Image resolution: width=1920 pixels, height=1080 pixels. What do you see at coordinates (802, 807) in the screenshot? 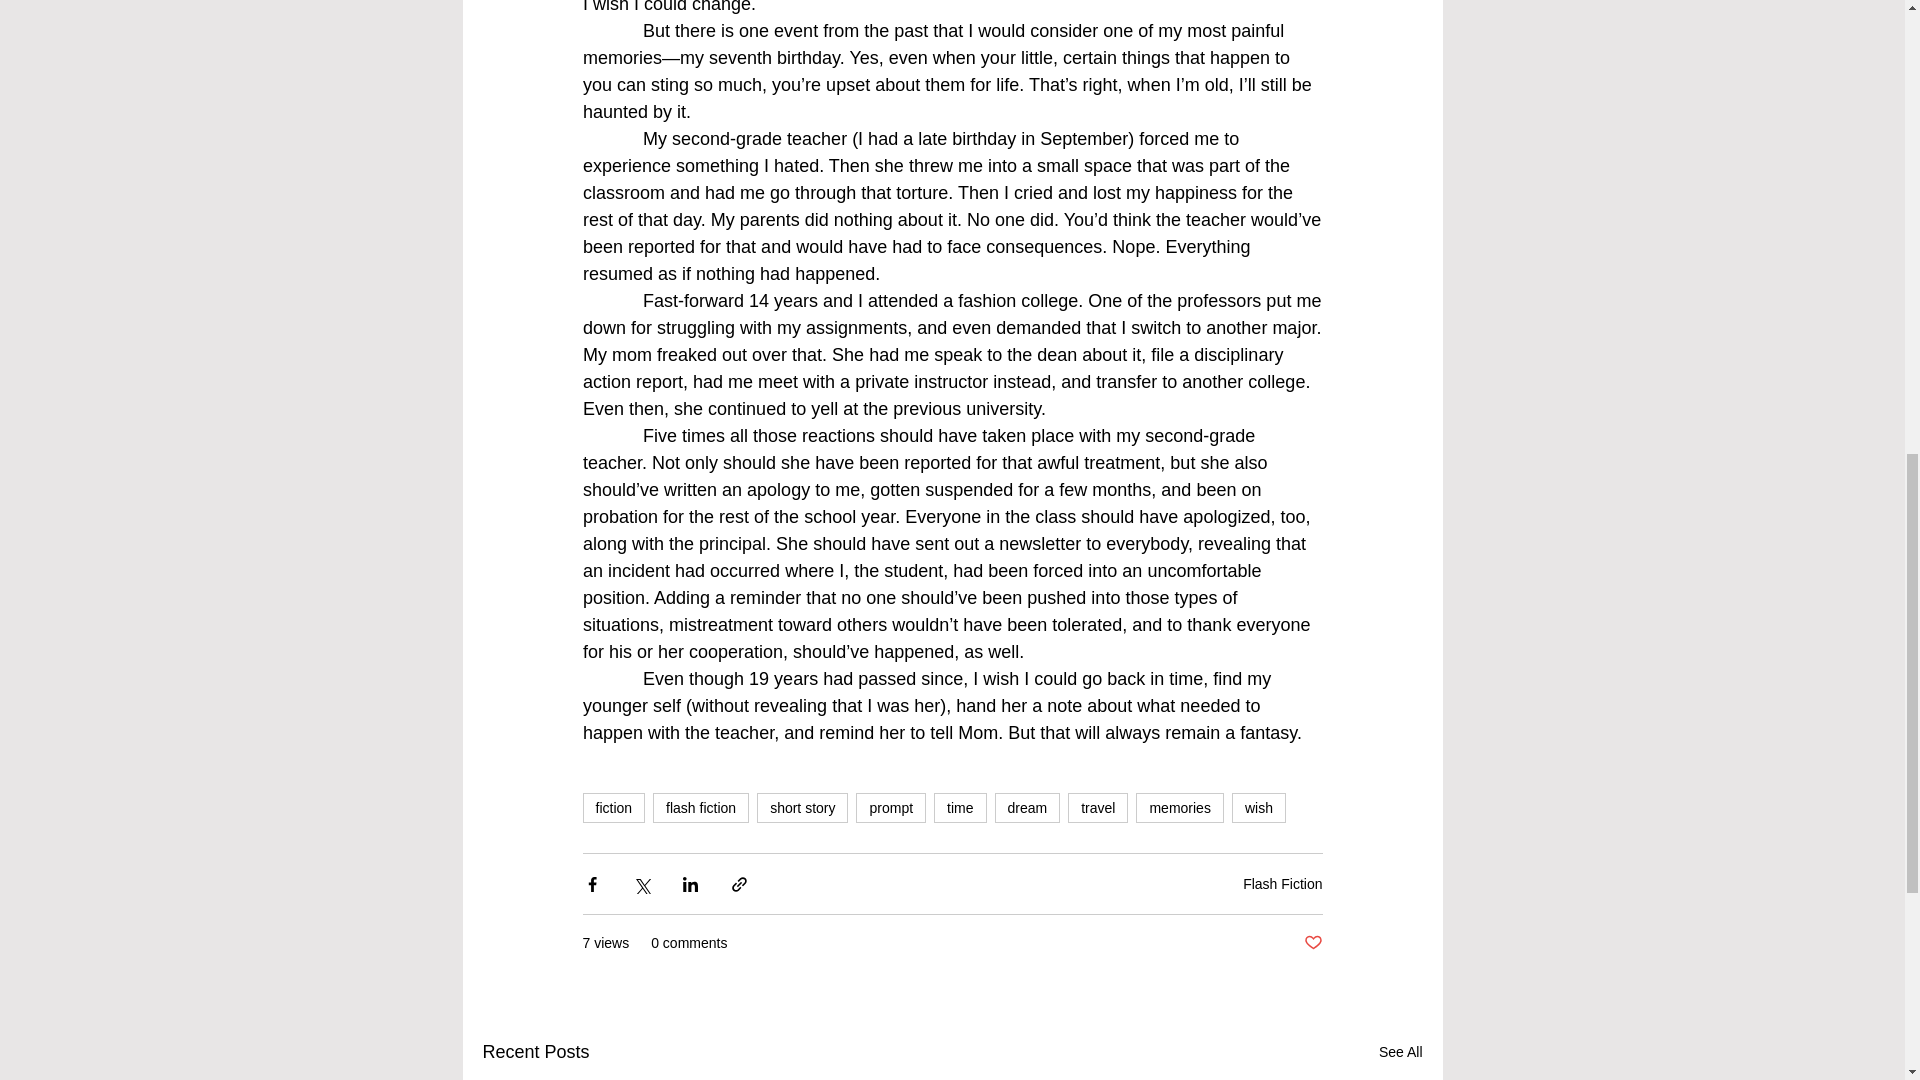
I see `short story` at bounding box center [802, 807].